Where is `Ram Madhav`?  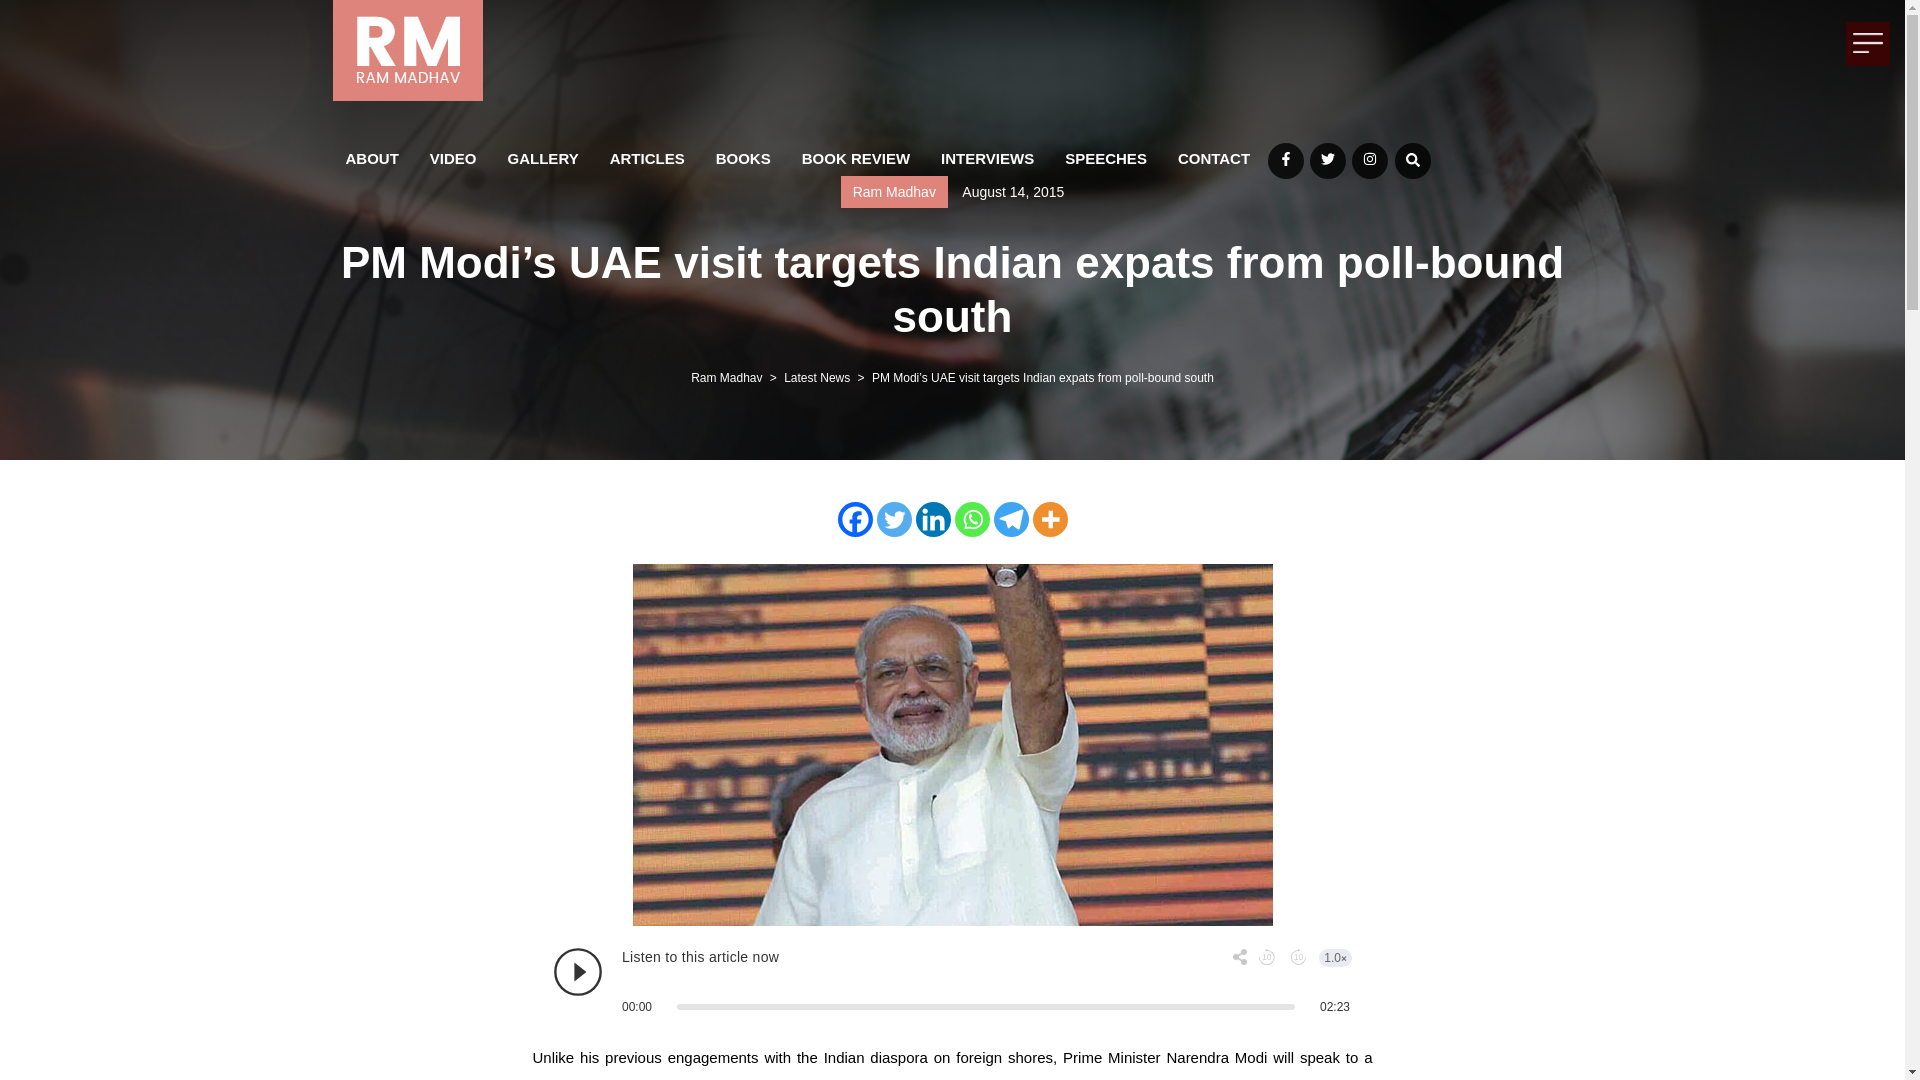
Ram Madhav is located at coordinates (726, 378).